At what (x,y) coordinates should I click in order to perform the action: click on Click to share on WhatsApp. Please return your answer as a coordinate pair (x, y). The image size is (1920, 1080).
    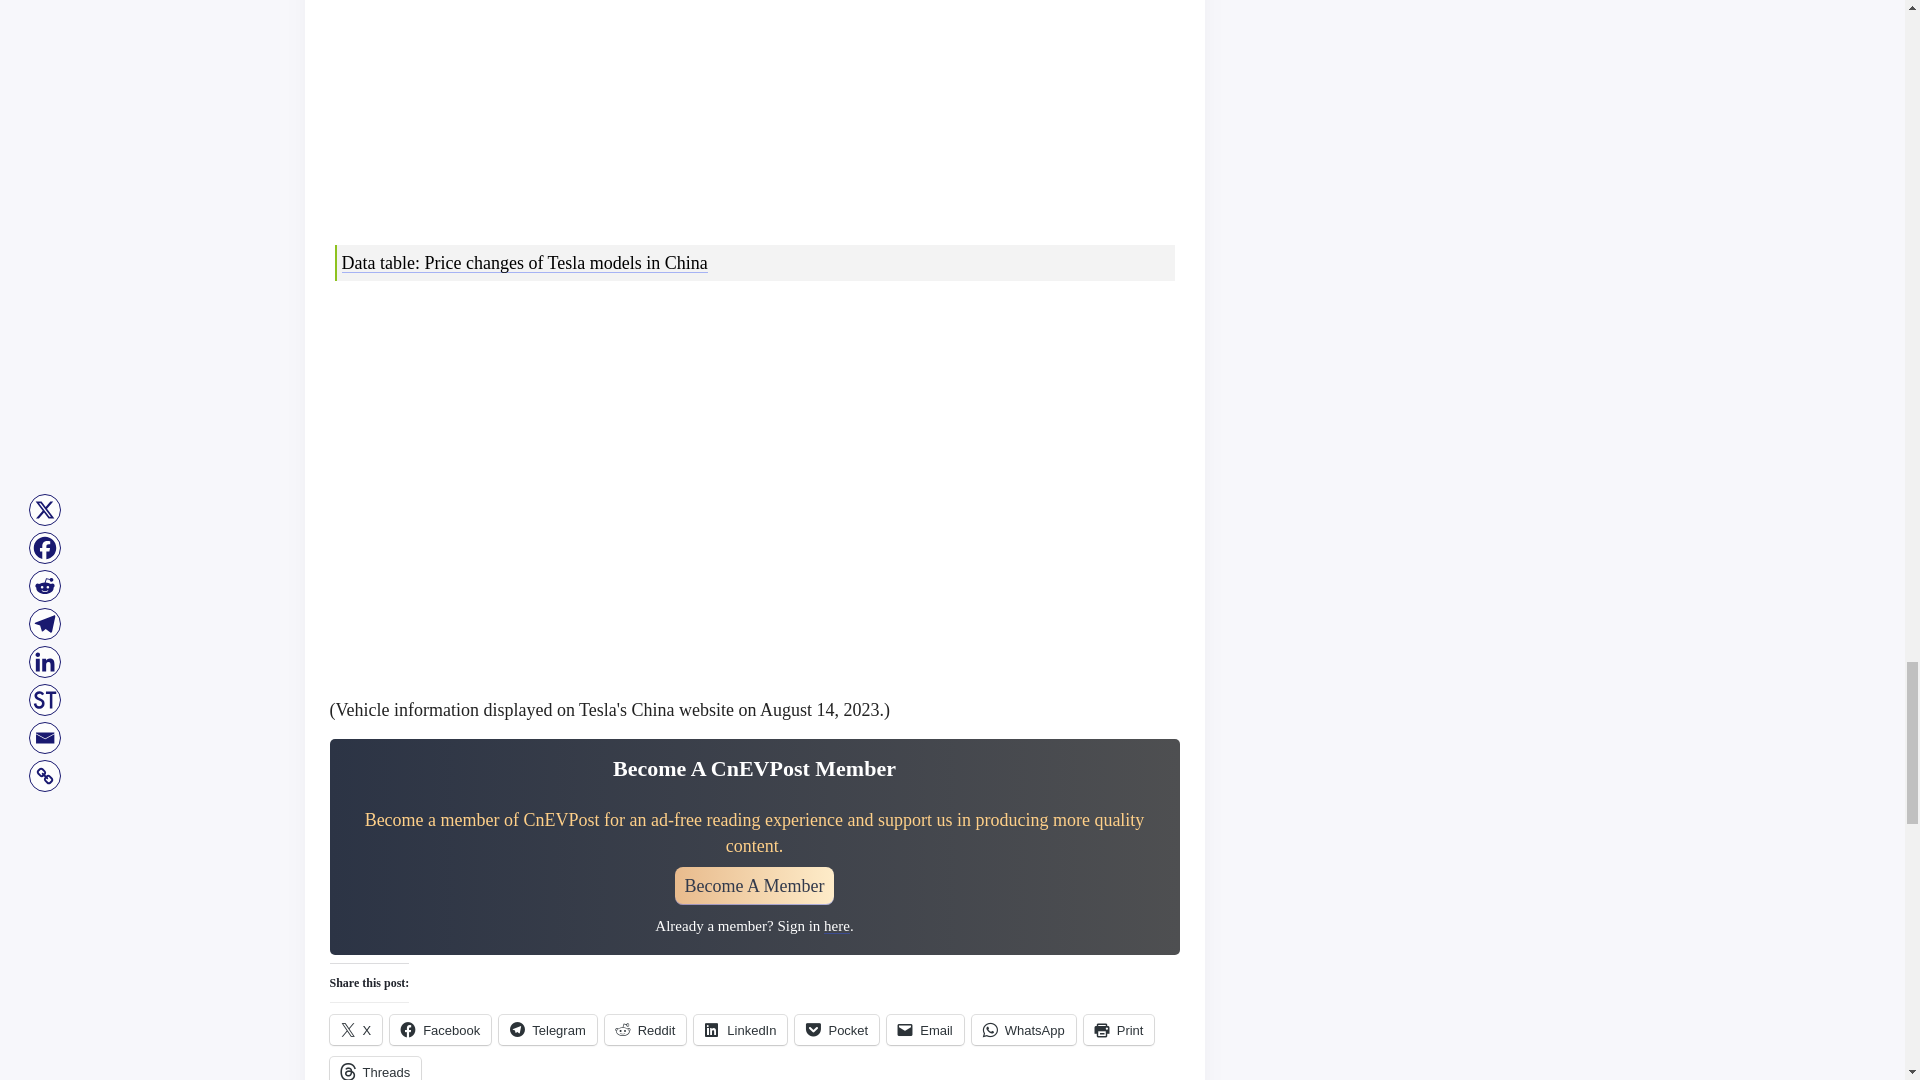
    Looking at the image, I should click on (1023, 1030).